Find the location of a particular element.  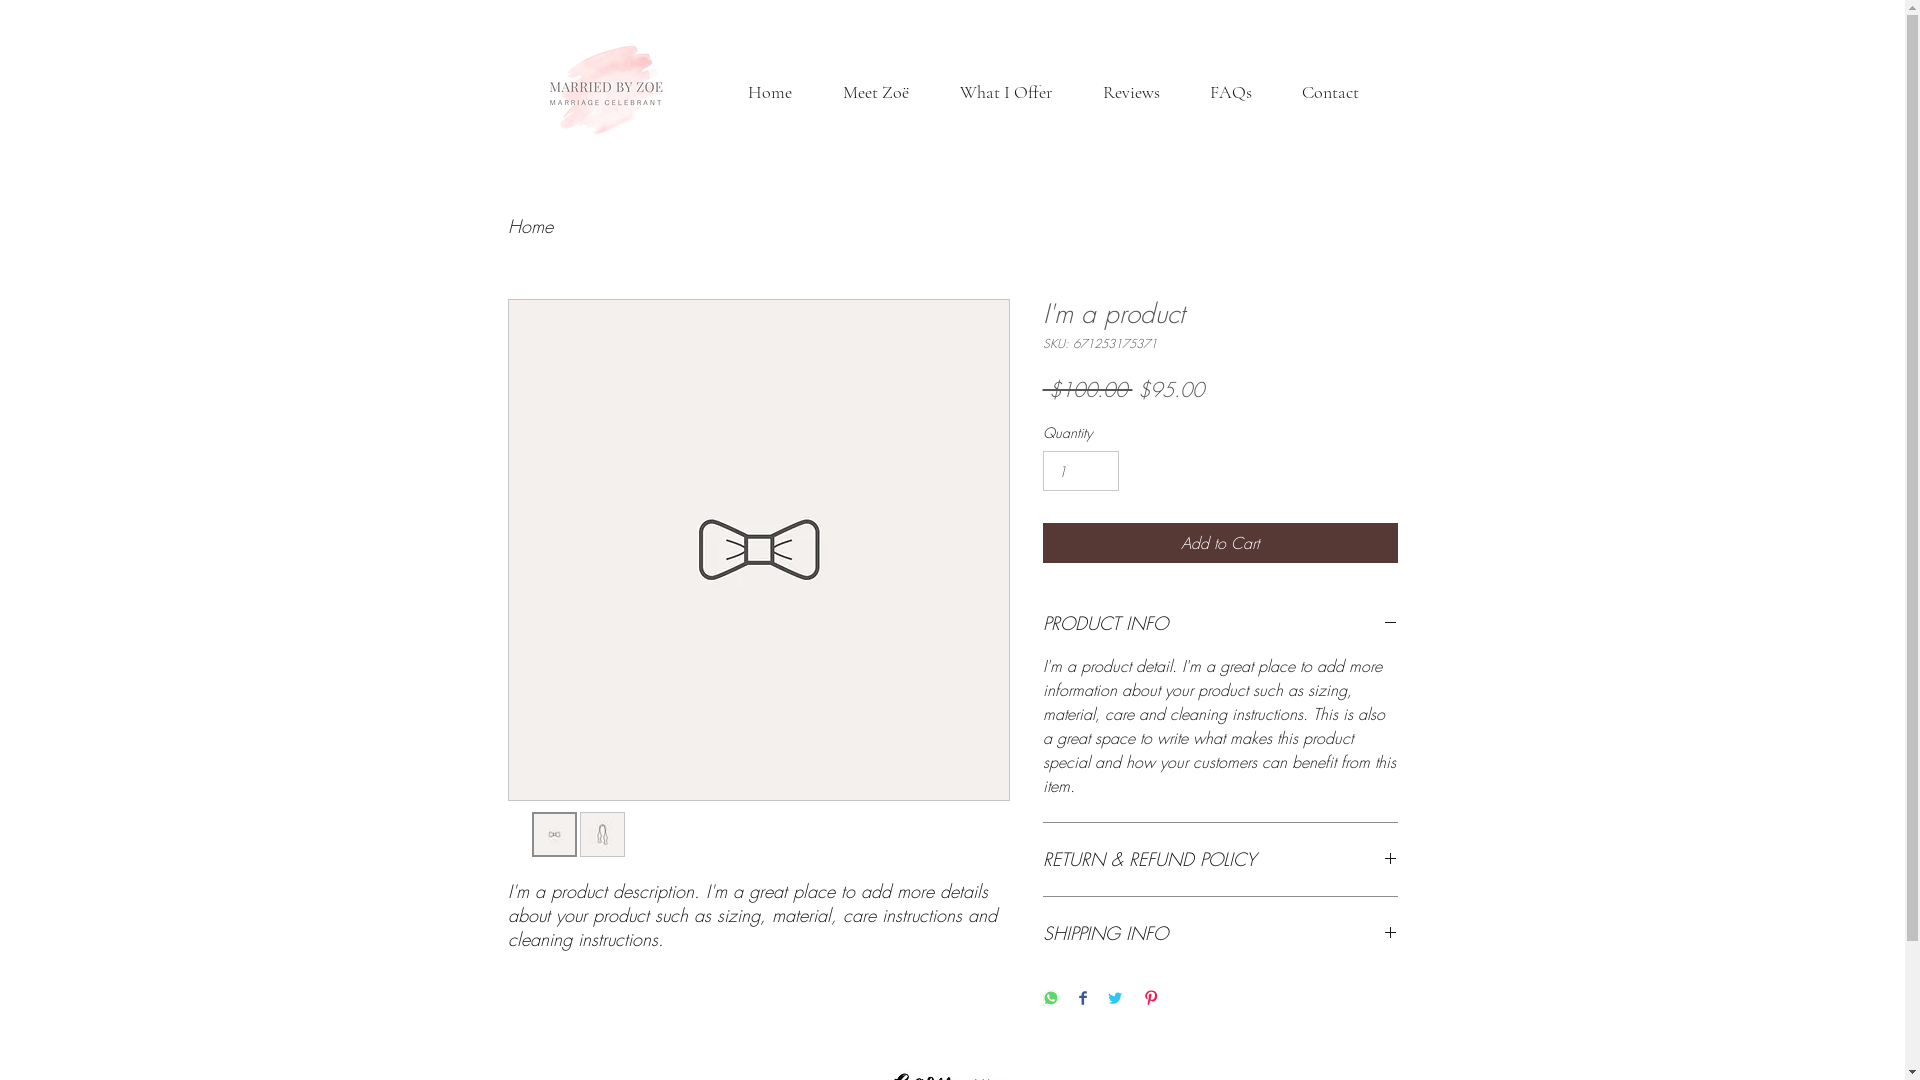

FAQs is located at coordinates (1230, 92).